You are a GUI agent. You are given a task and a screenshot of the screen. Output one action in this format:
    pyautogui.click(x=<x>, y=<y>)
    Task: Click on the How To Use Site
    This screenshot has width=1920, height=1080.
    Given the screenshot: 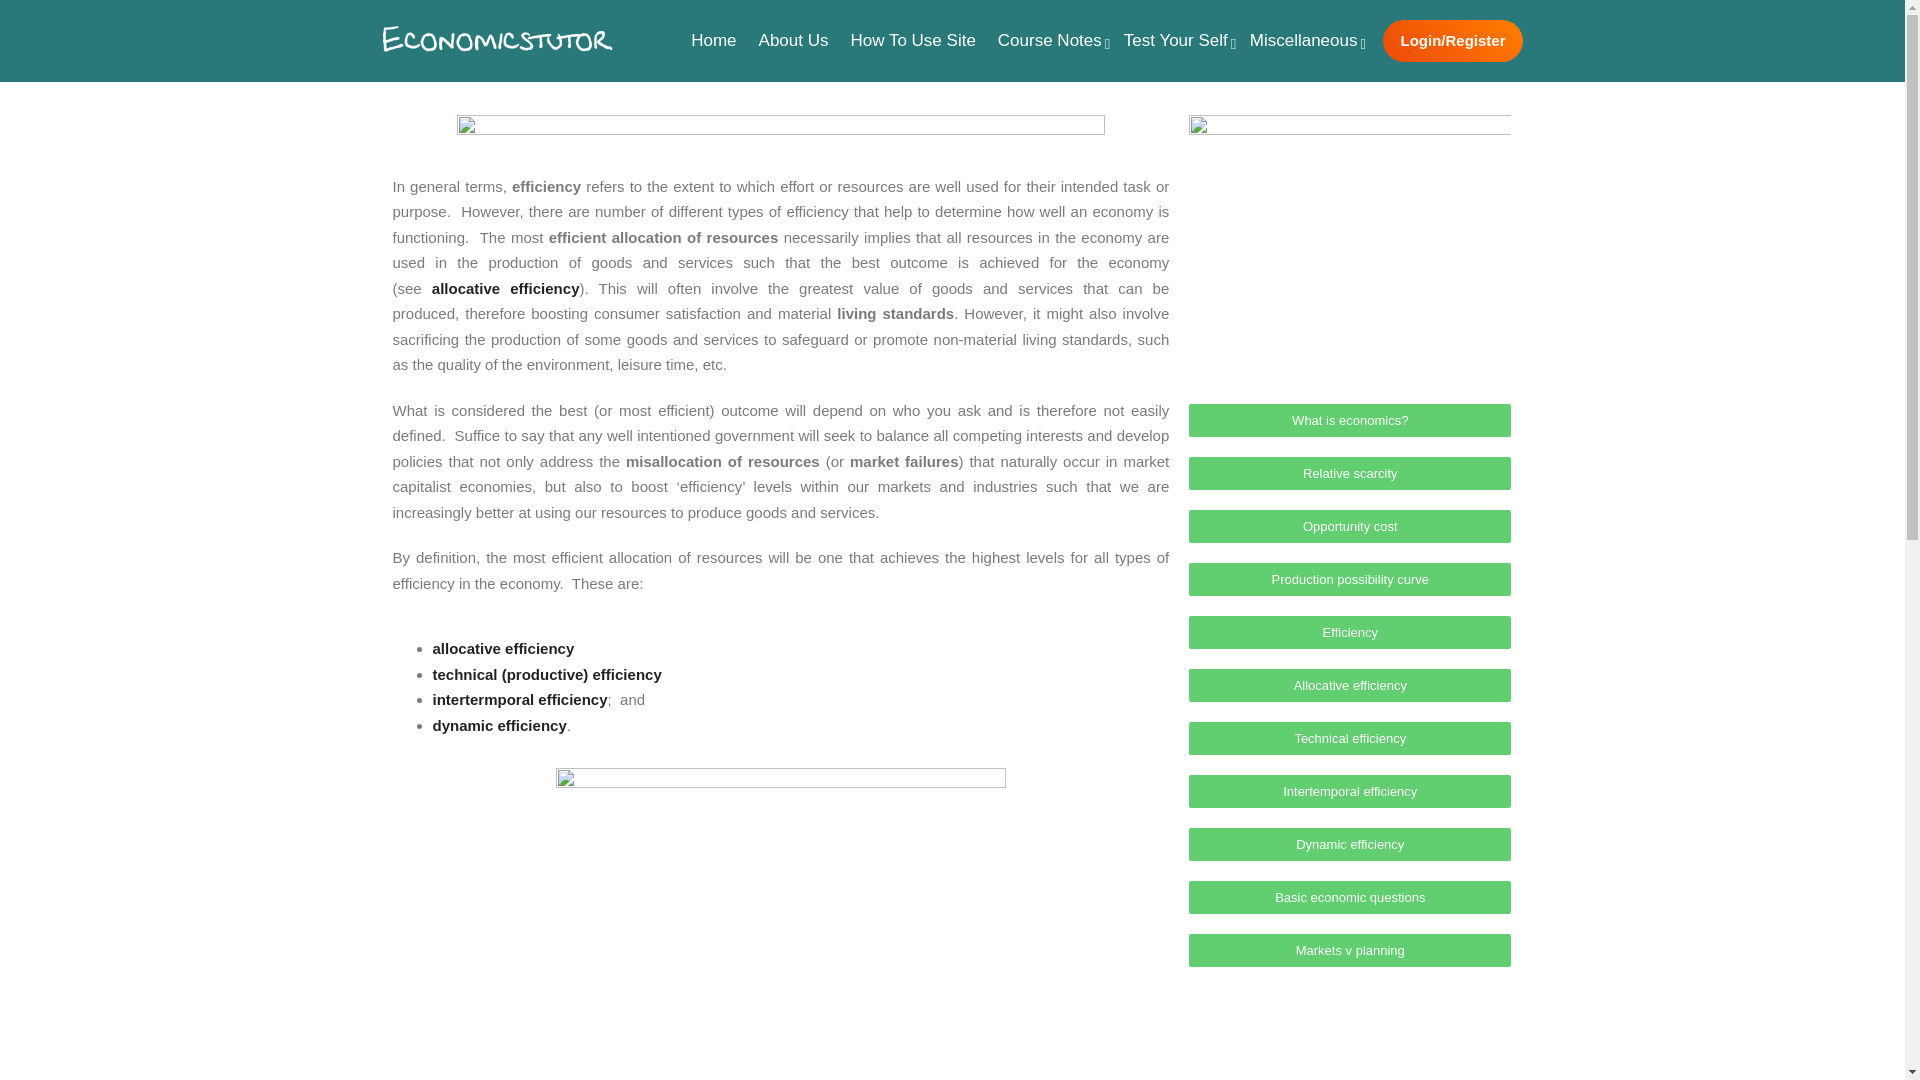 What is the action you would take?
    pyautogui.click(x=912, y=40)
    